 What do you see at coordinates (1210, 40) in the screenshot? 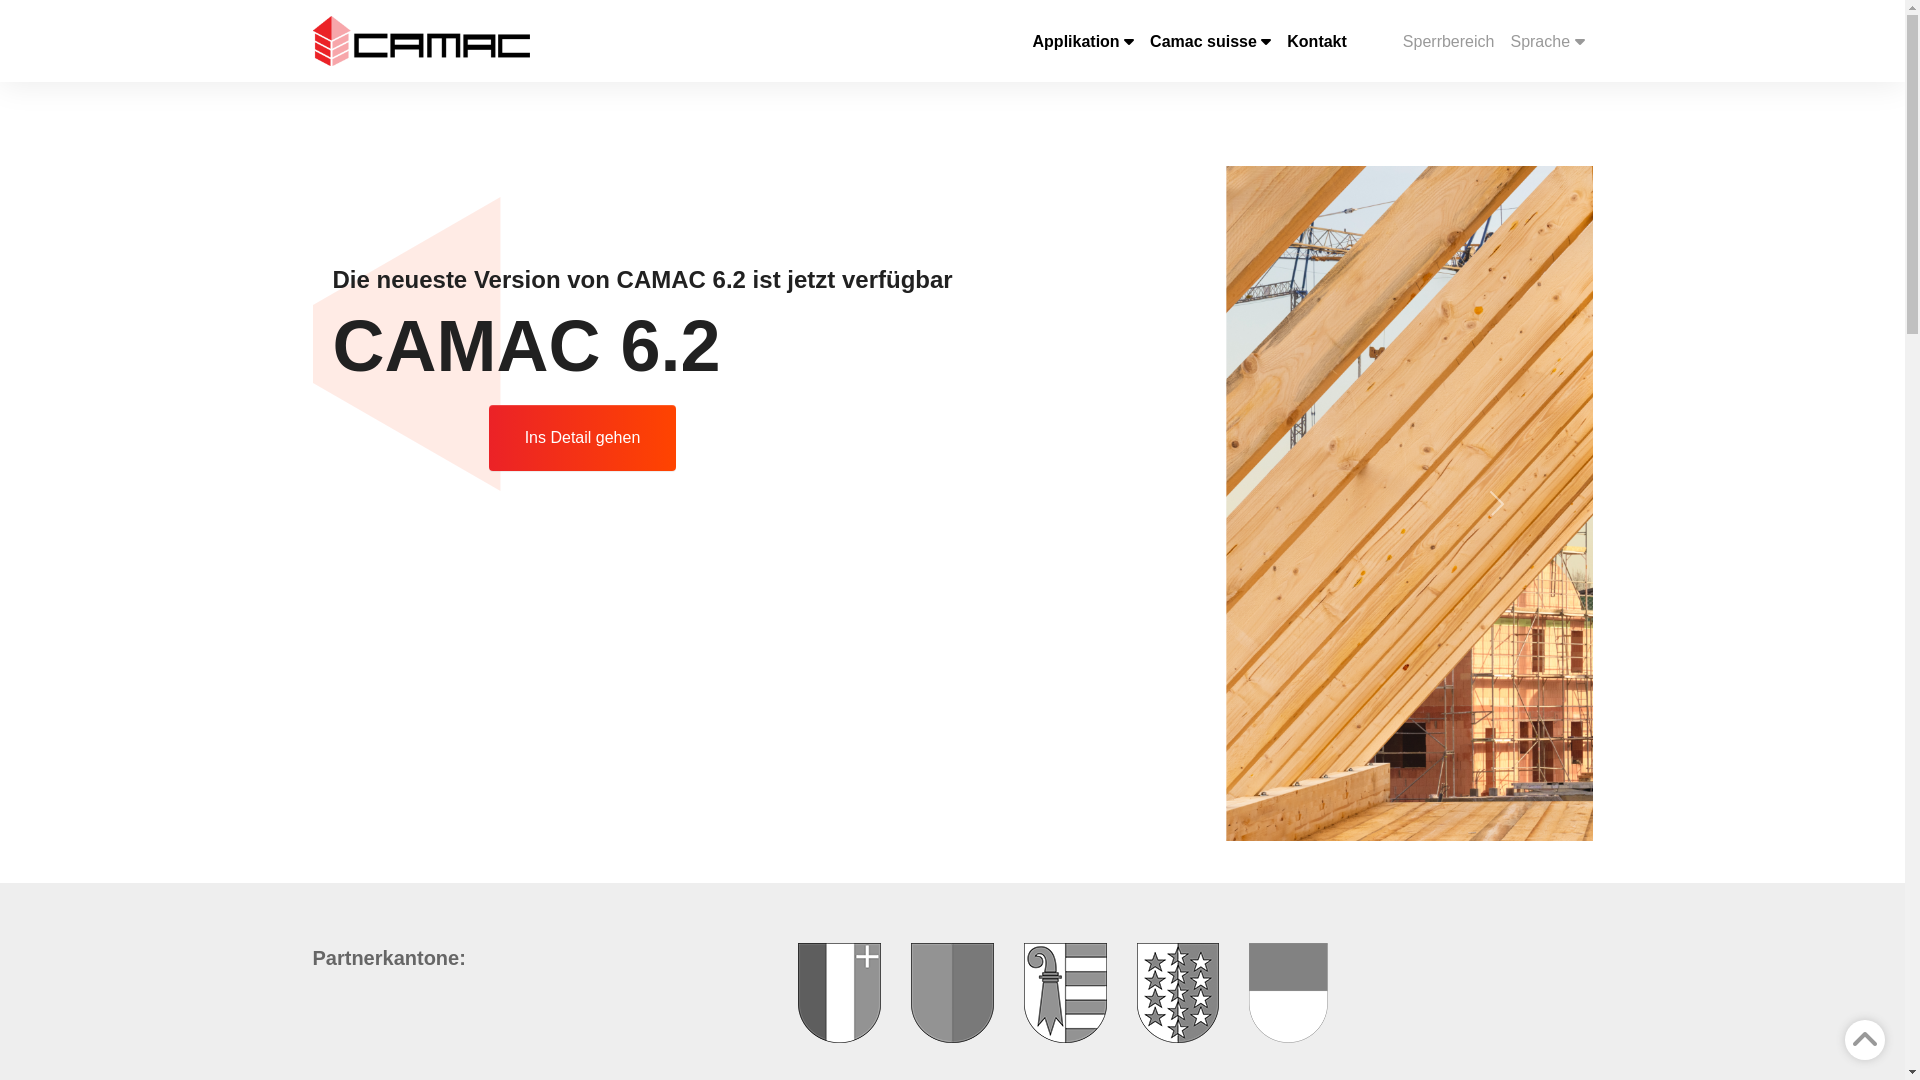
I see `Camac suisse` at bounding box center [1210, 40].